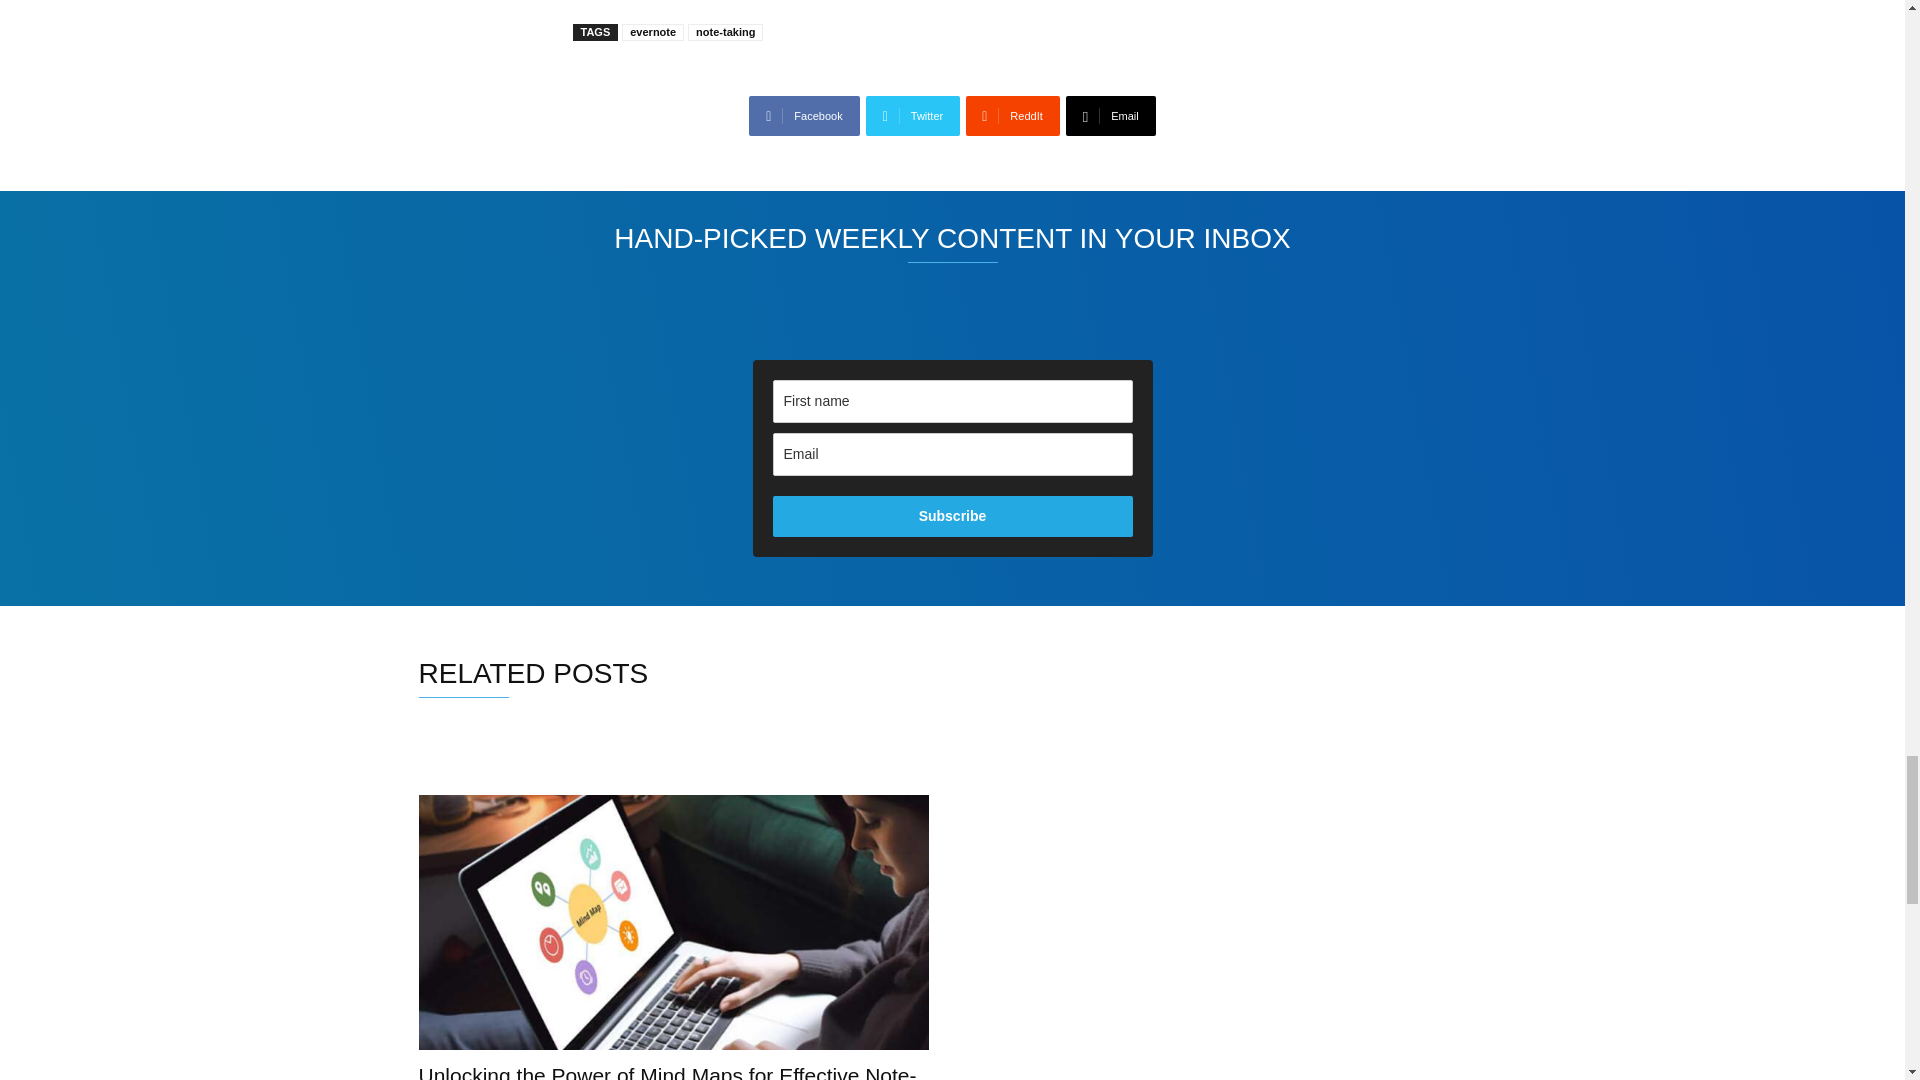  What do you see at coordinates (803, 116) in the screenshot?
I see `Facebook` at bounding box center [803, 116].